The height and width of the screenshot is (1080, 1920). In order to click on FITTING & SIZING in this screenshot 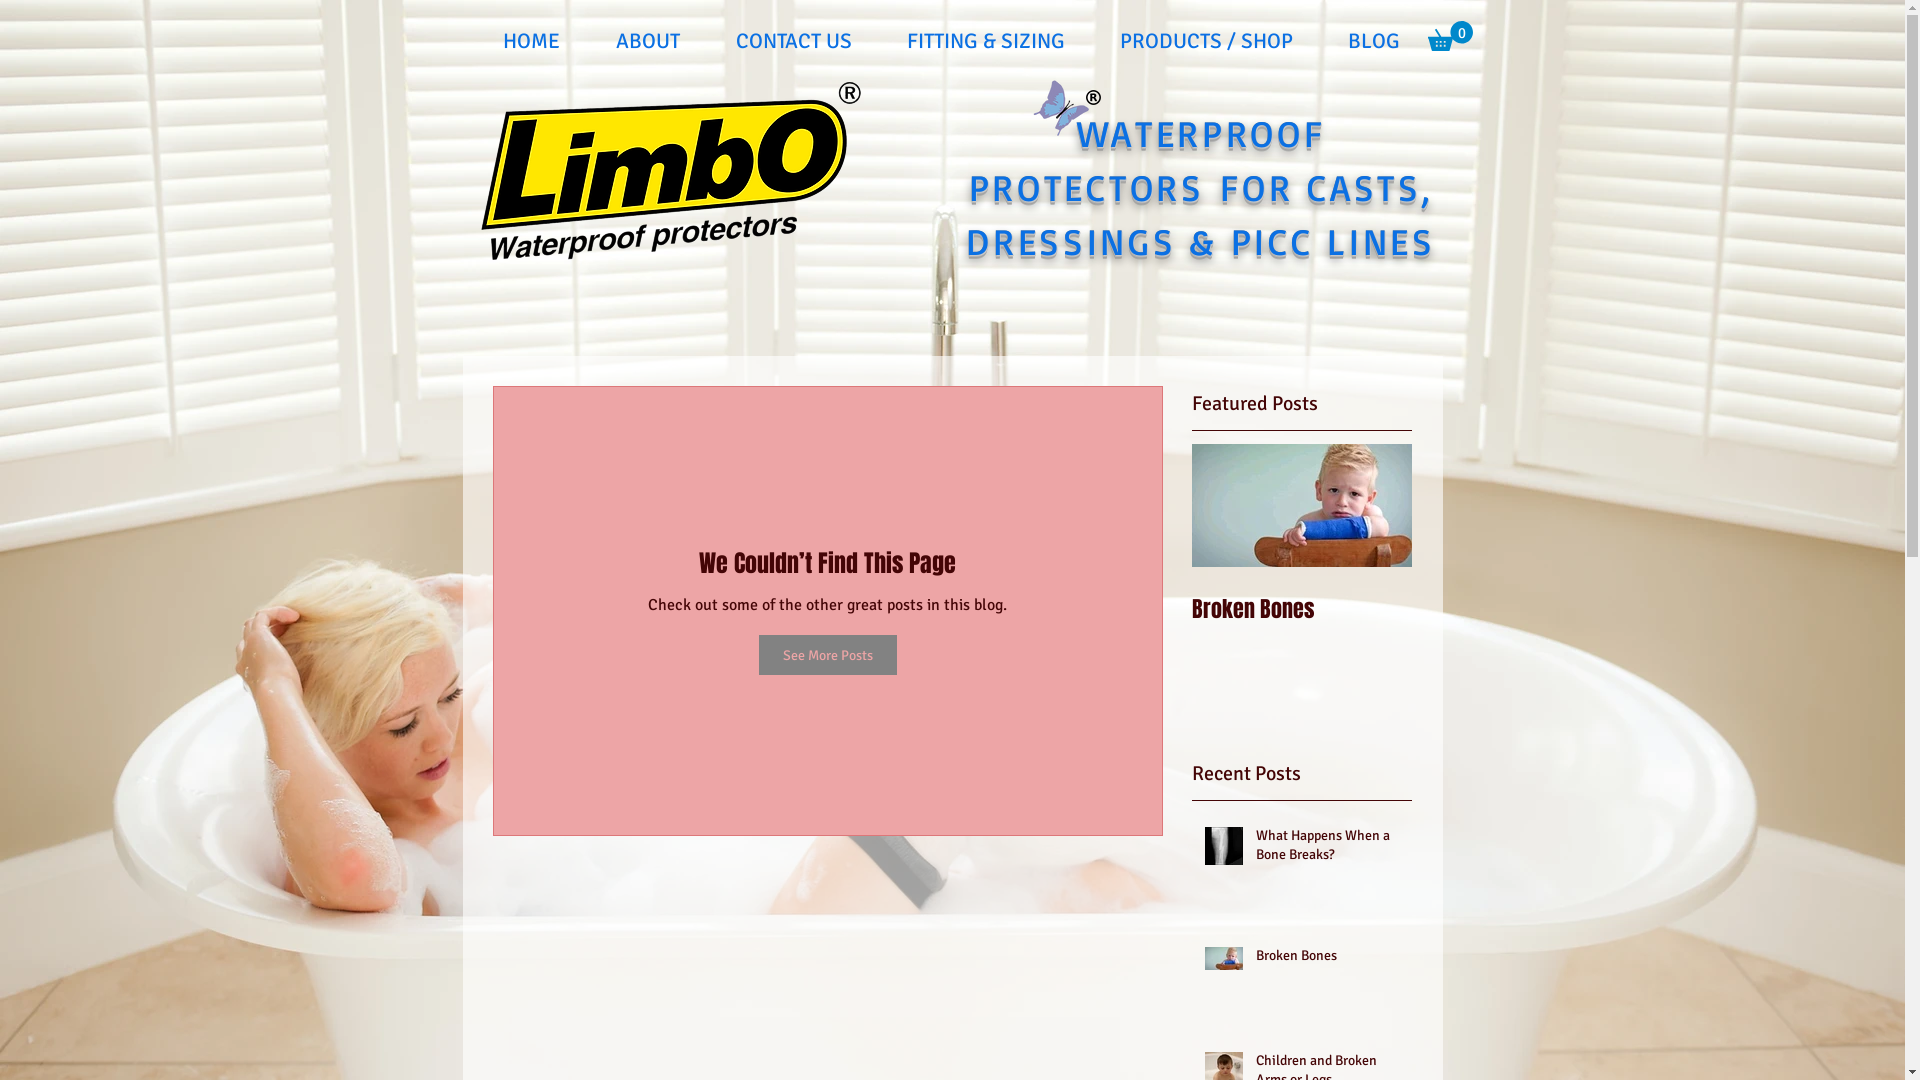, I will do `click(986, 41)`.